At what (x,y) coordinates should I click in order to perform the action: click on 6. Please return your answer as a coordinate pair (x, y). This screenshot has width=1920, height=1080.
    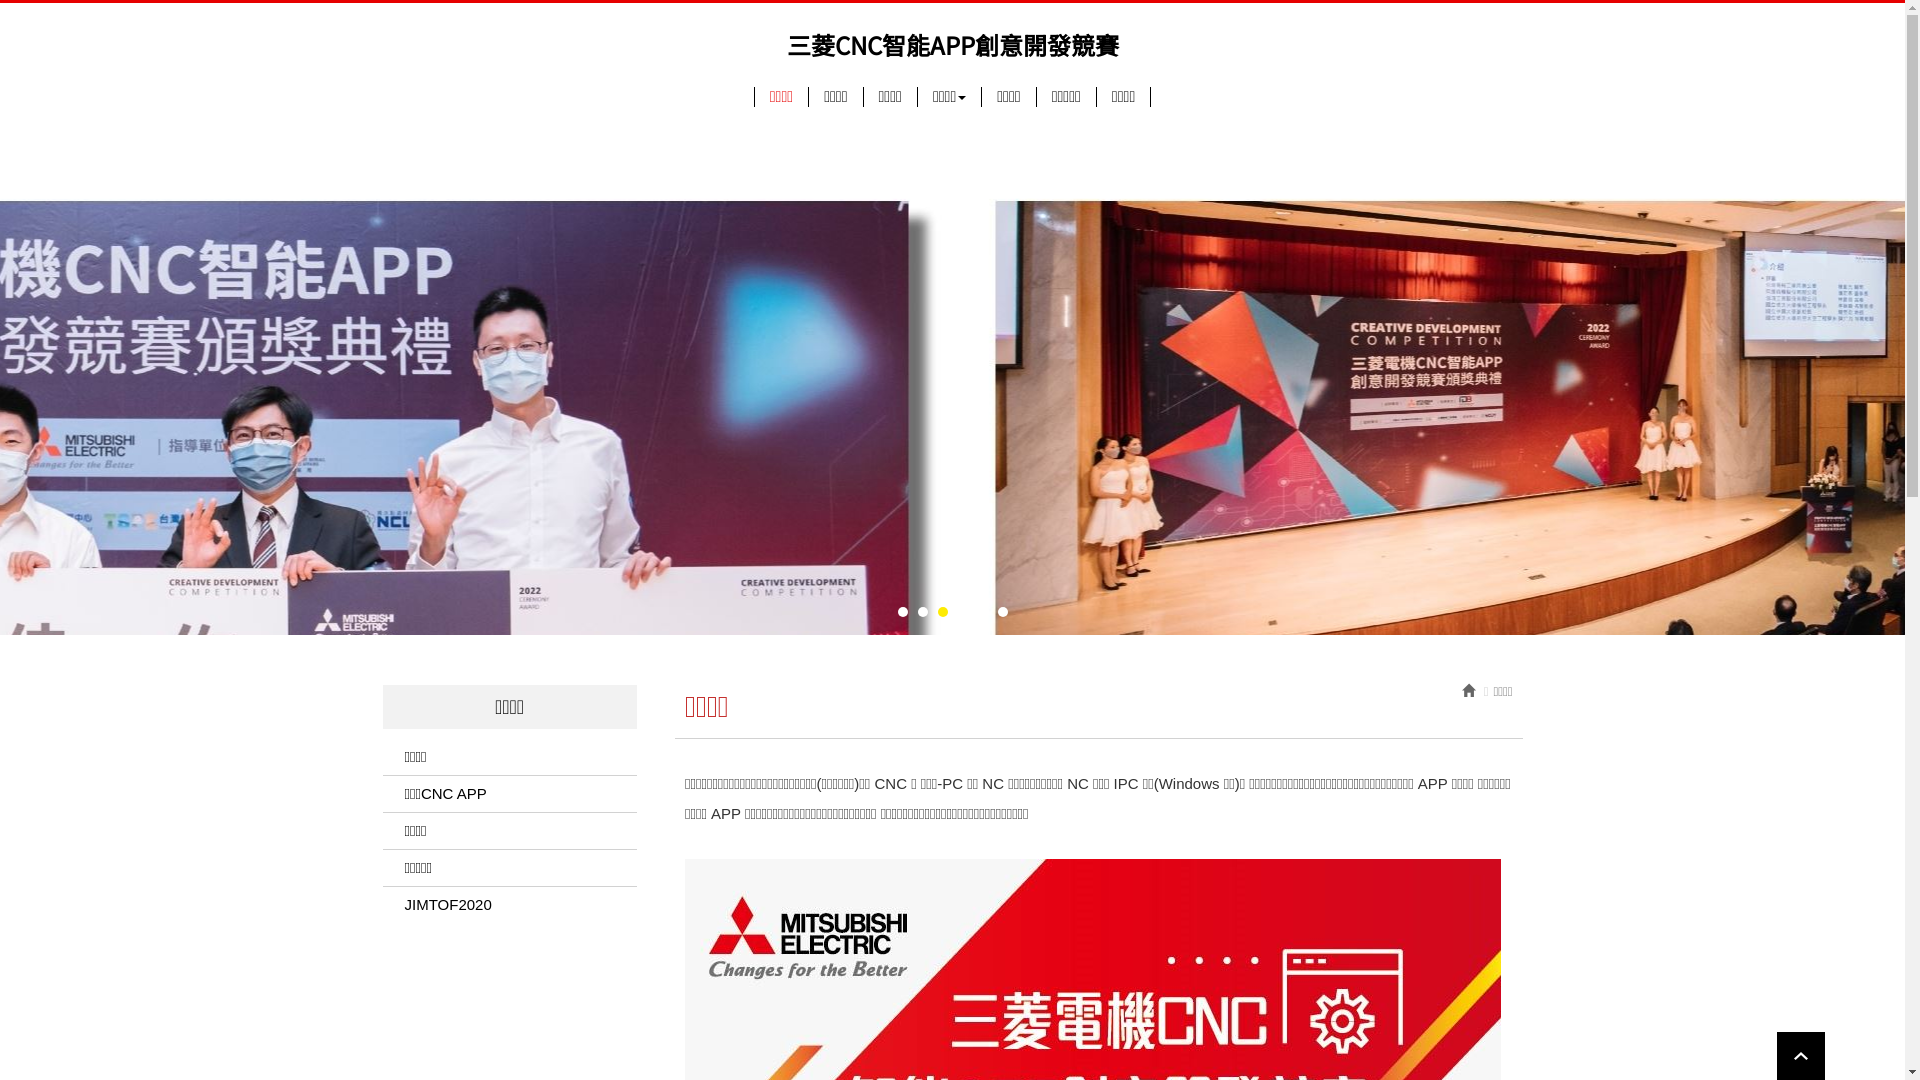
    Looking at the image, I should click on (1003, 611).